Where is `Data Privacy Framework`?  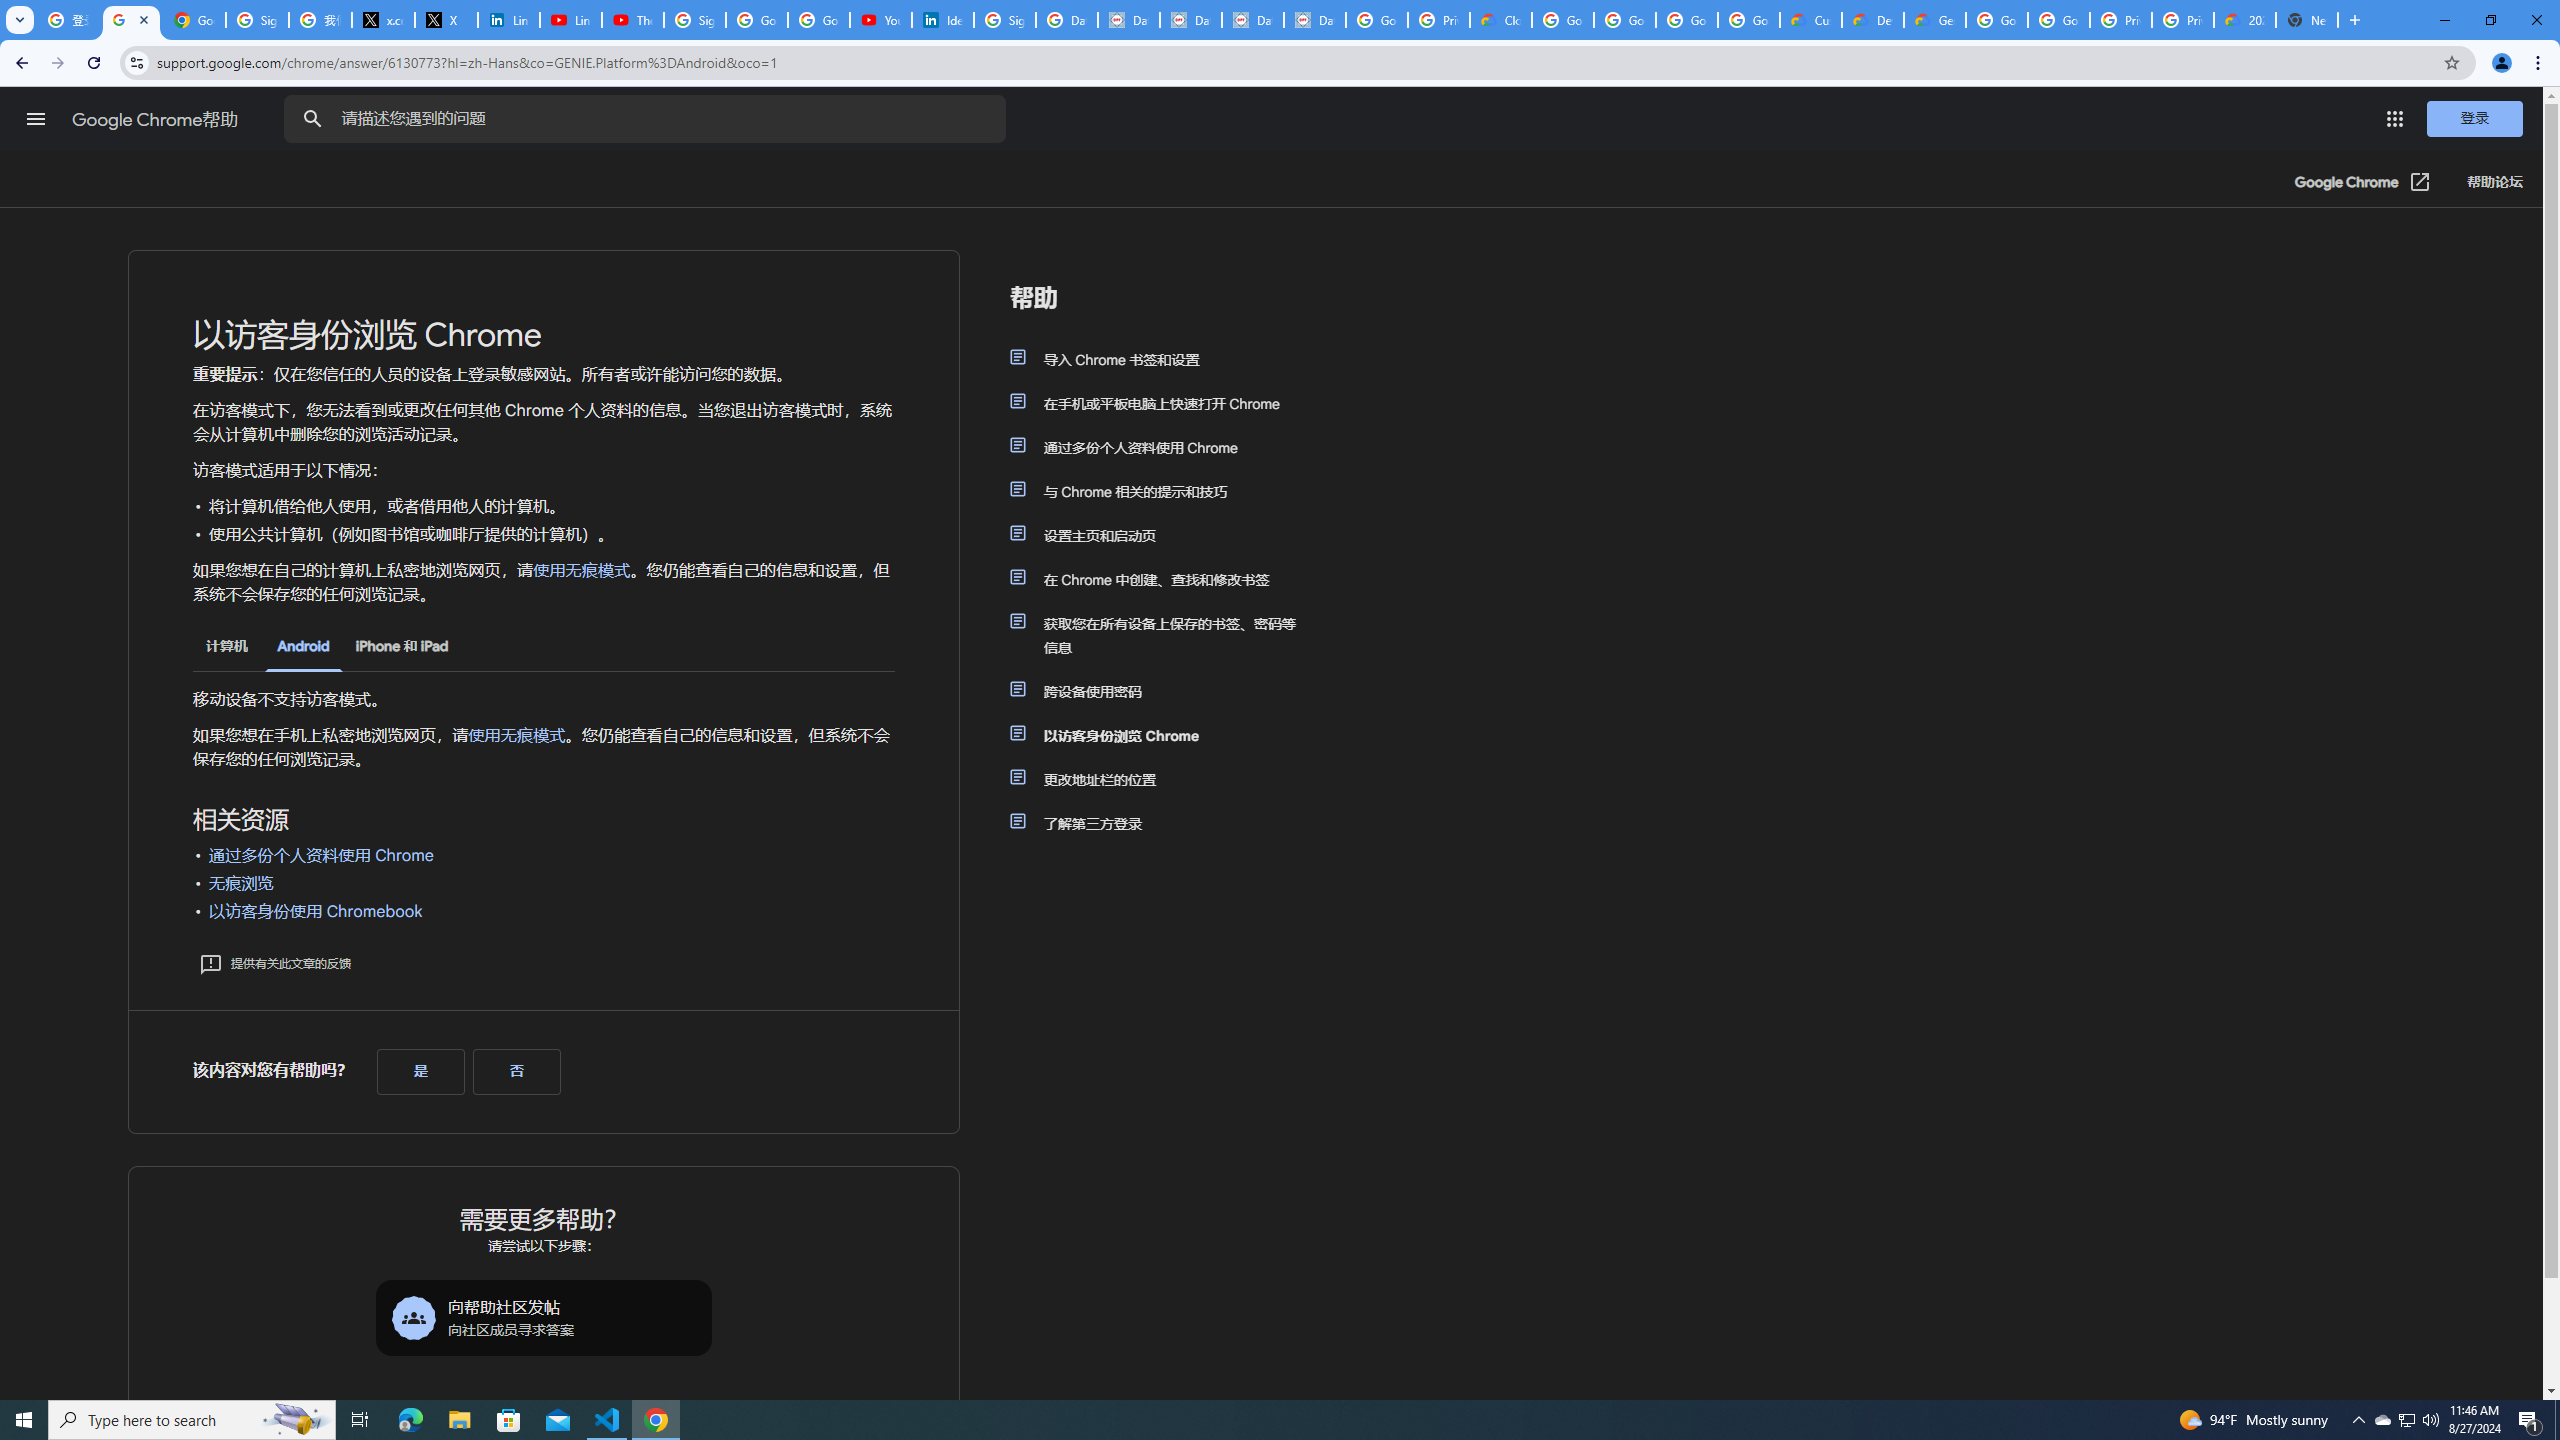
Data Privacy Framework is located at coordinates (1252, 20).